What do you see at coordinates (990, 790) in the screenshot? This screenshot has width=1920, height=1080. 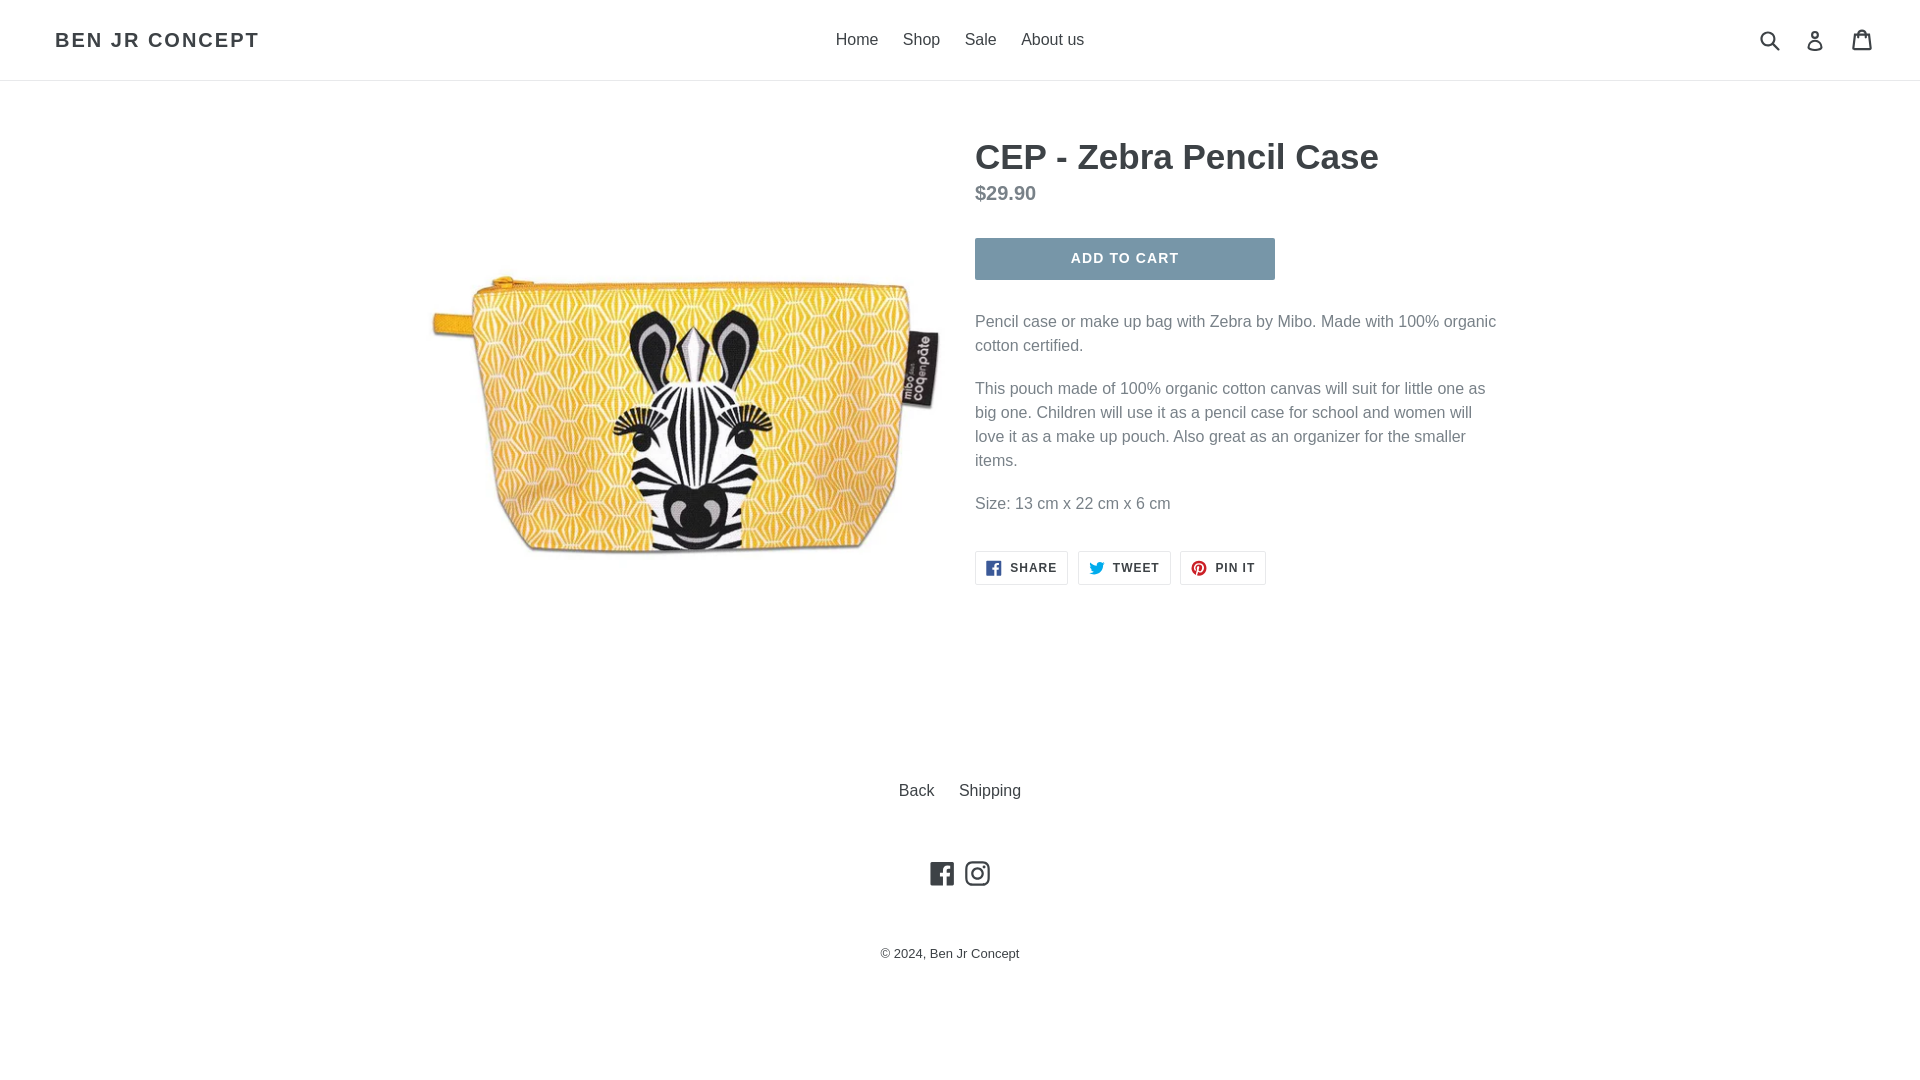 I see `Shop` at bounding box center [990, 790].